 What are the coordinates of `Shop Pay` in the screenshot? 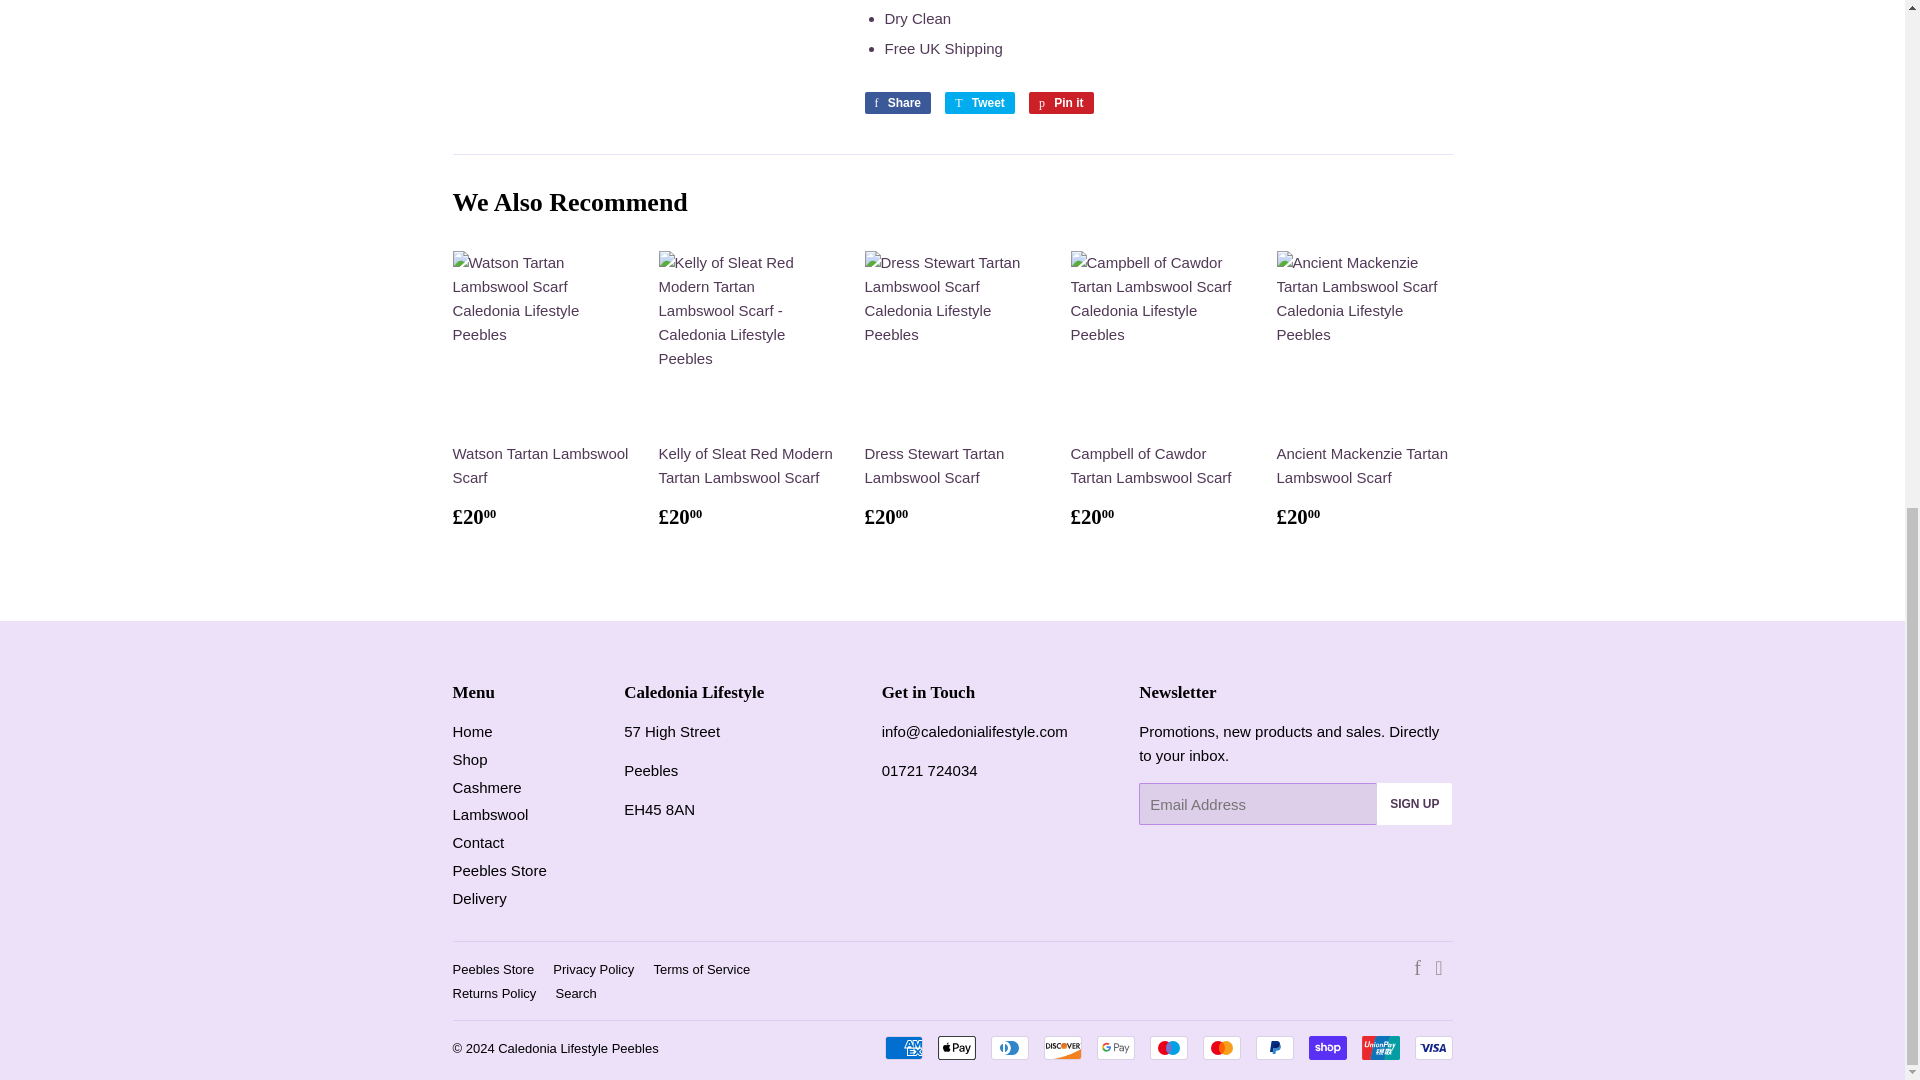 It's located at (1326, 1047).